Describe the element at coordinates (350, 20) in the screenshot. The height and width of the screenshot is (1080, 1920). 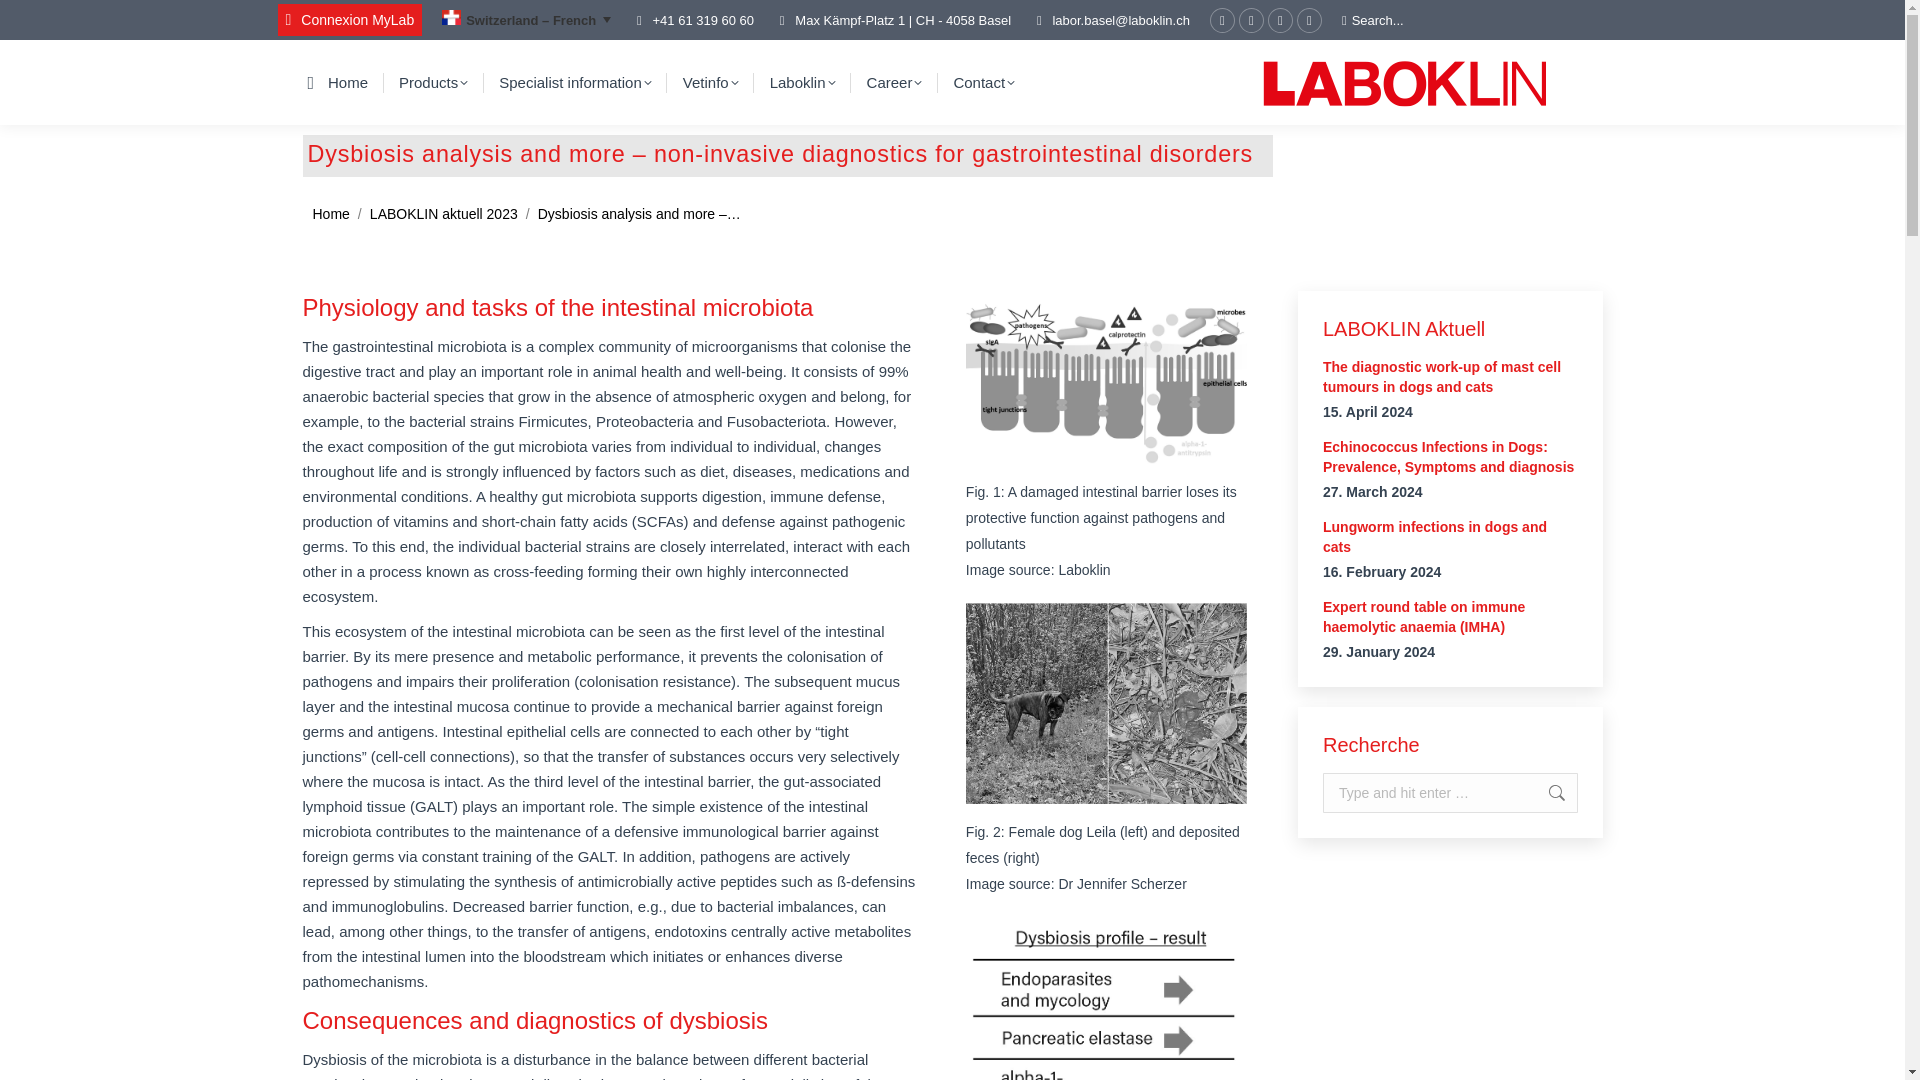
I see `Connexion MyLab` at that location.